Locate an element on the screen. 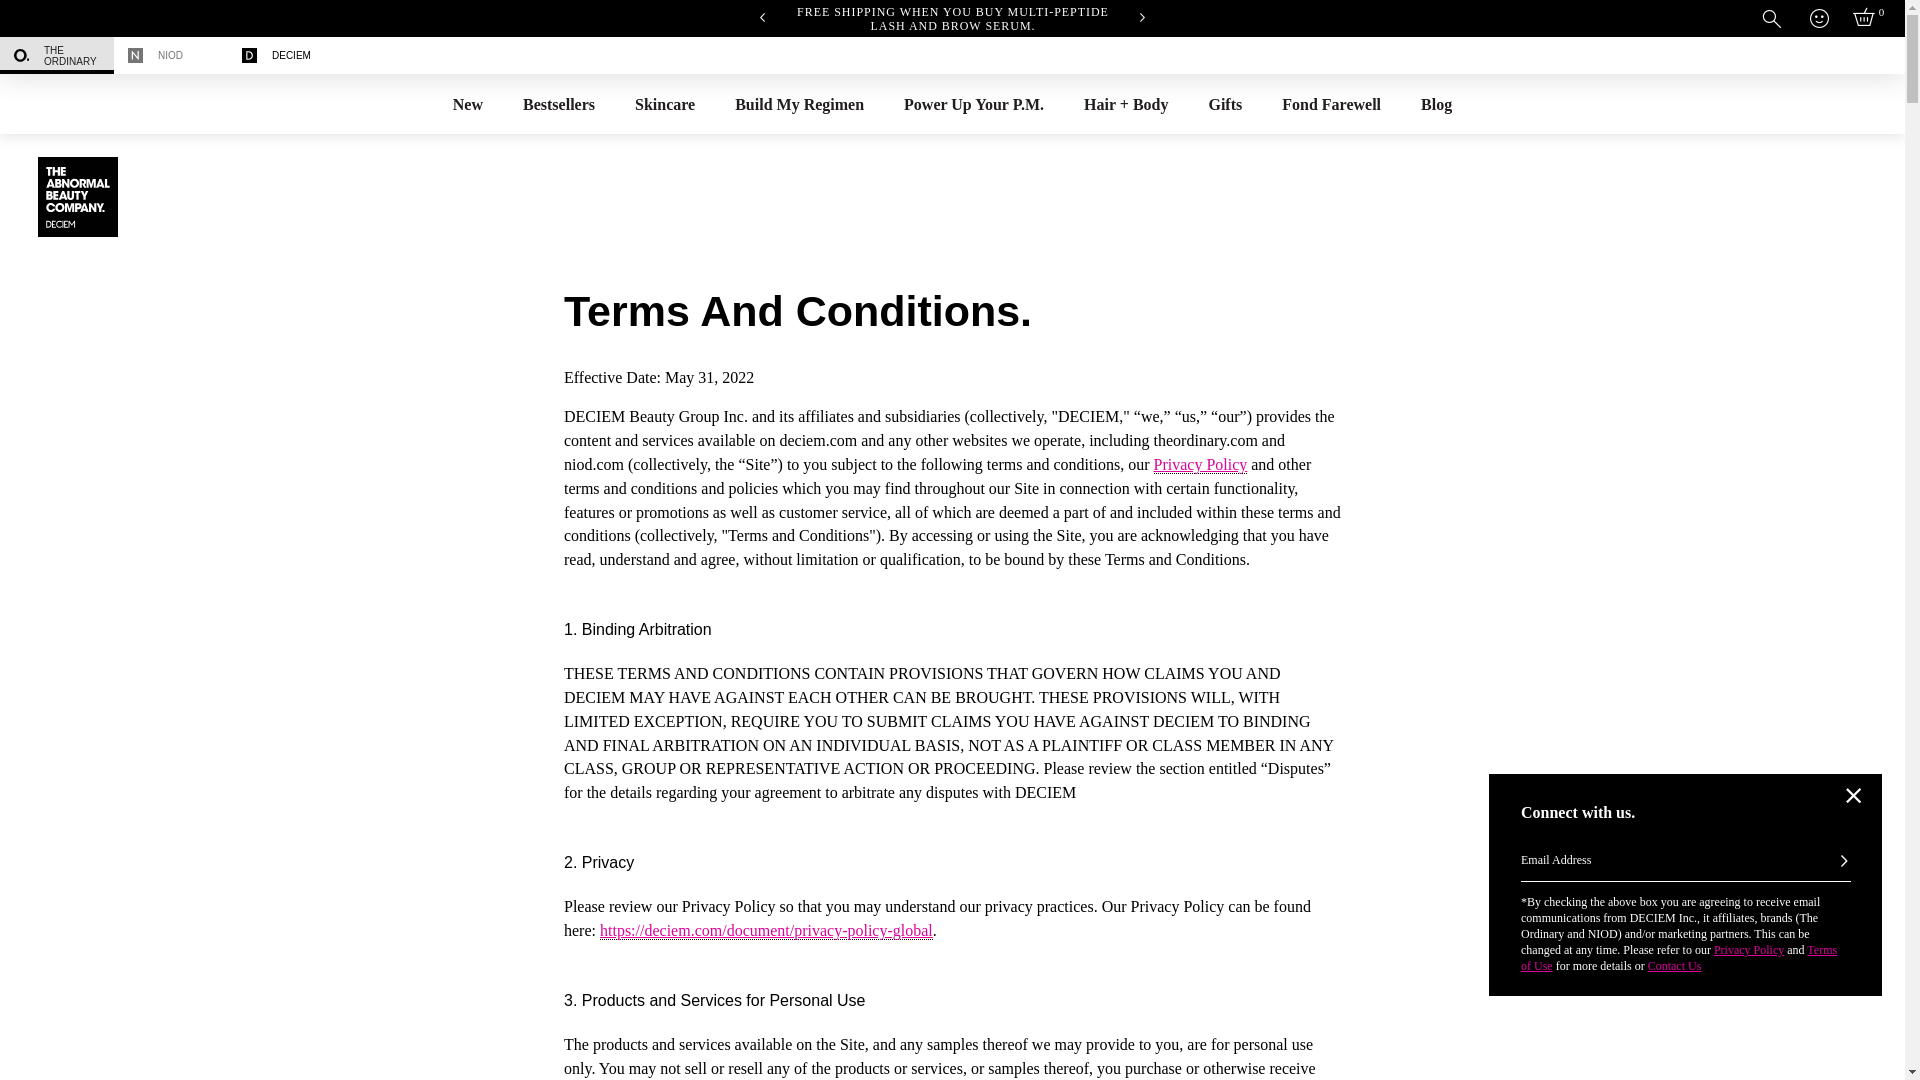  Open search form is located at coordinates (1772, 18).